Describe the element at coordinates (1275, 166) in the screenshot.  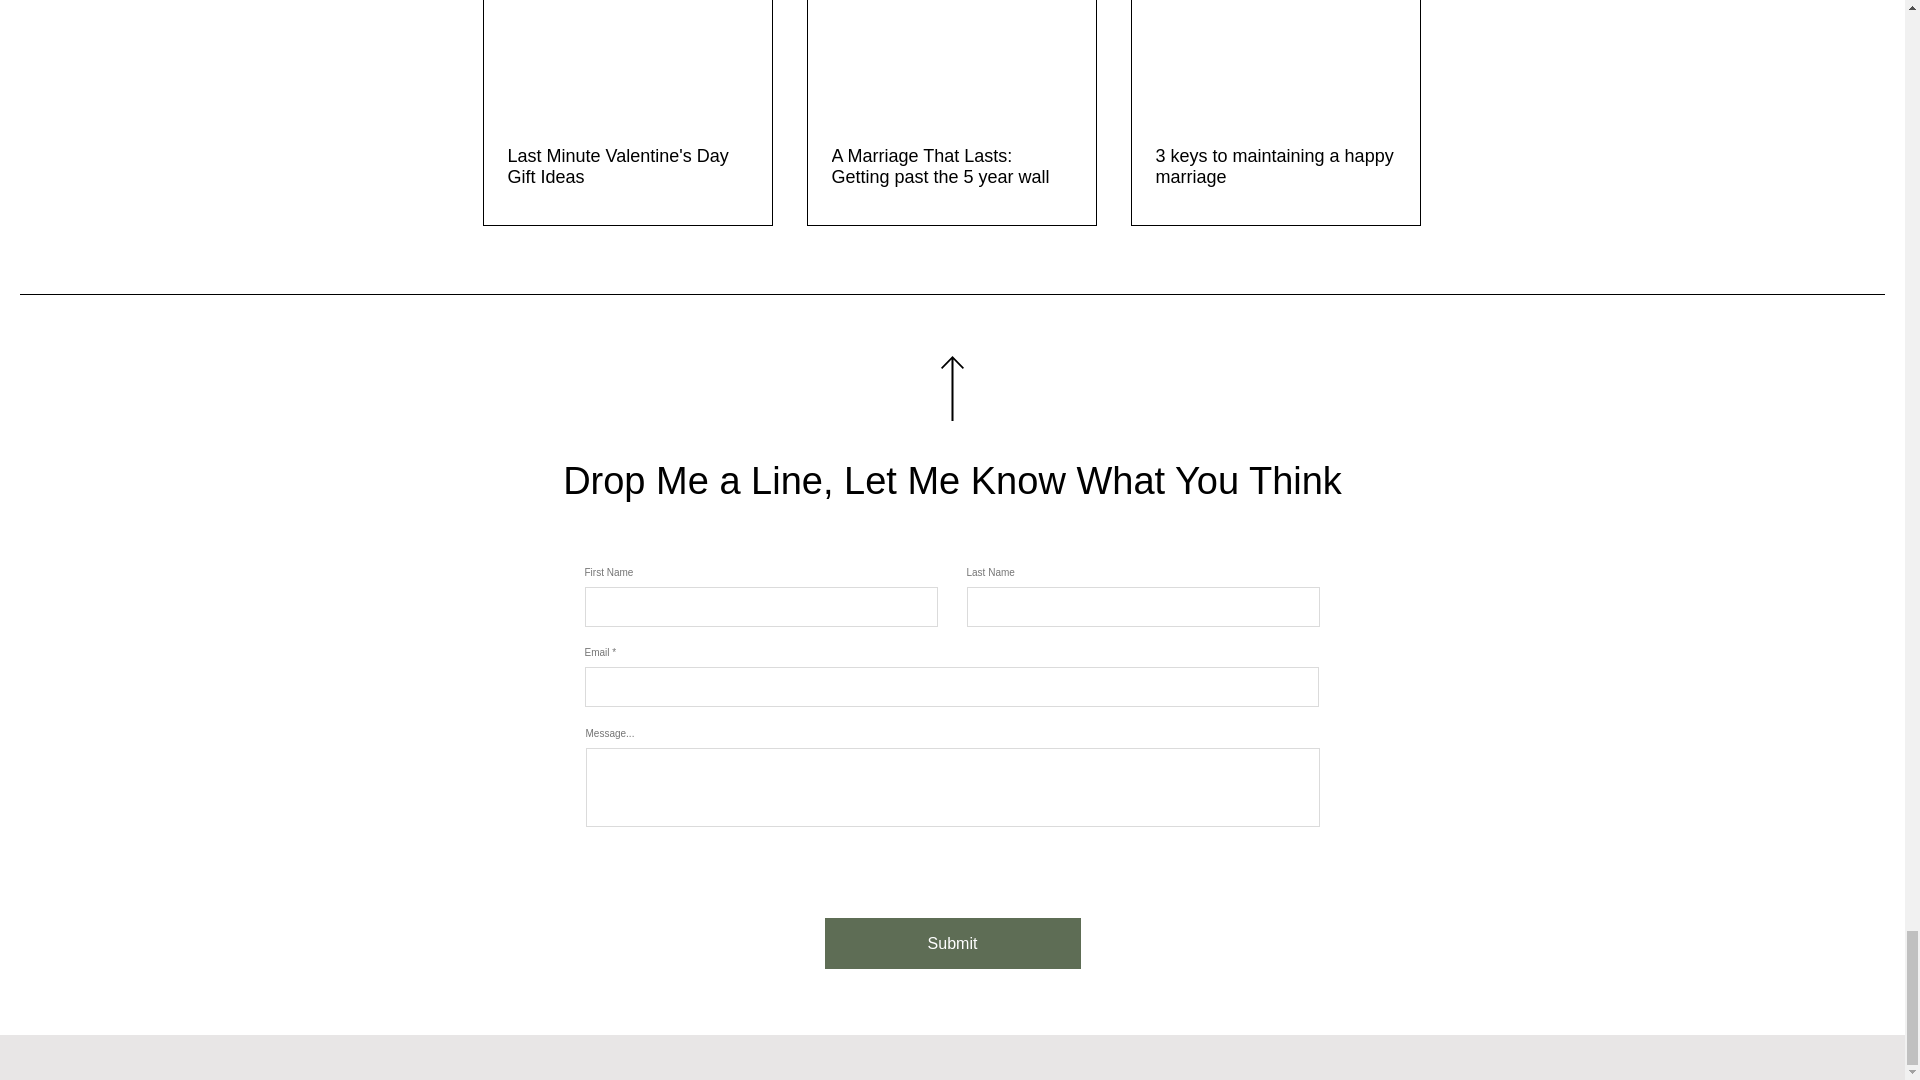
I see `3 keys to maintaining a happy marriage` at that location.